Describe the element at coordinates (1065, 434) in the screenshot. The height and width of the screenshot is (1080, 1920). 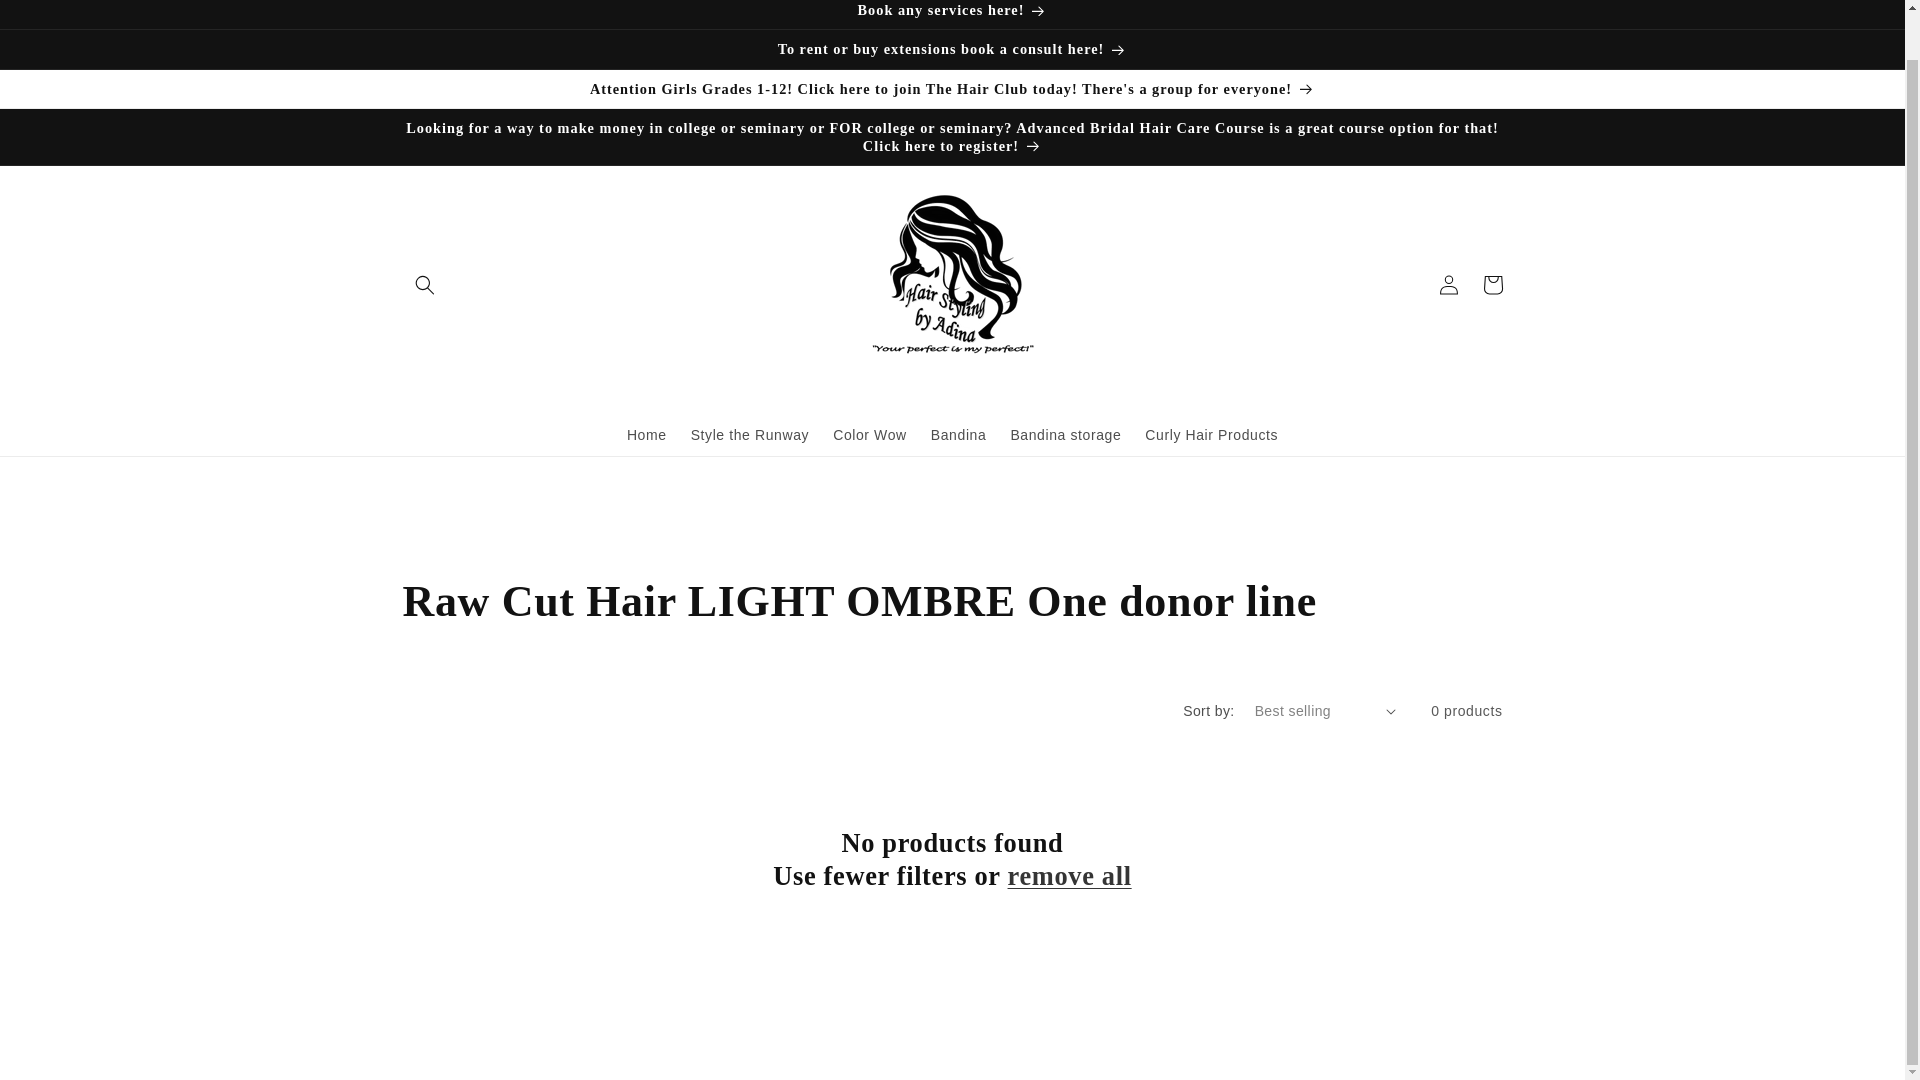
I see `Bandina storage` at that location.